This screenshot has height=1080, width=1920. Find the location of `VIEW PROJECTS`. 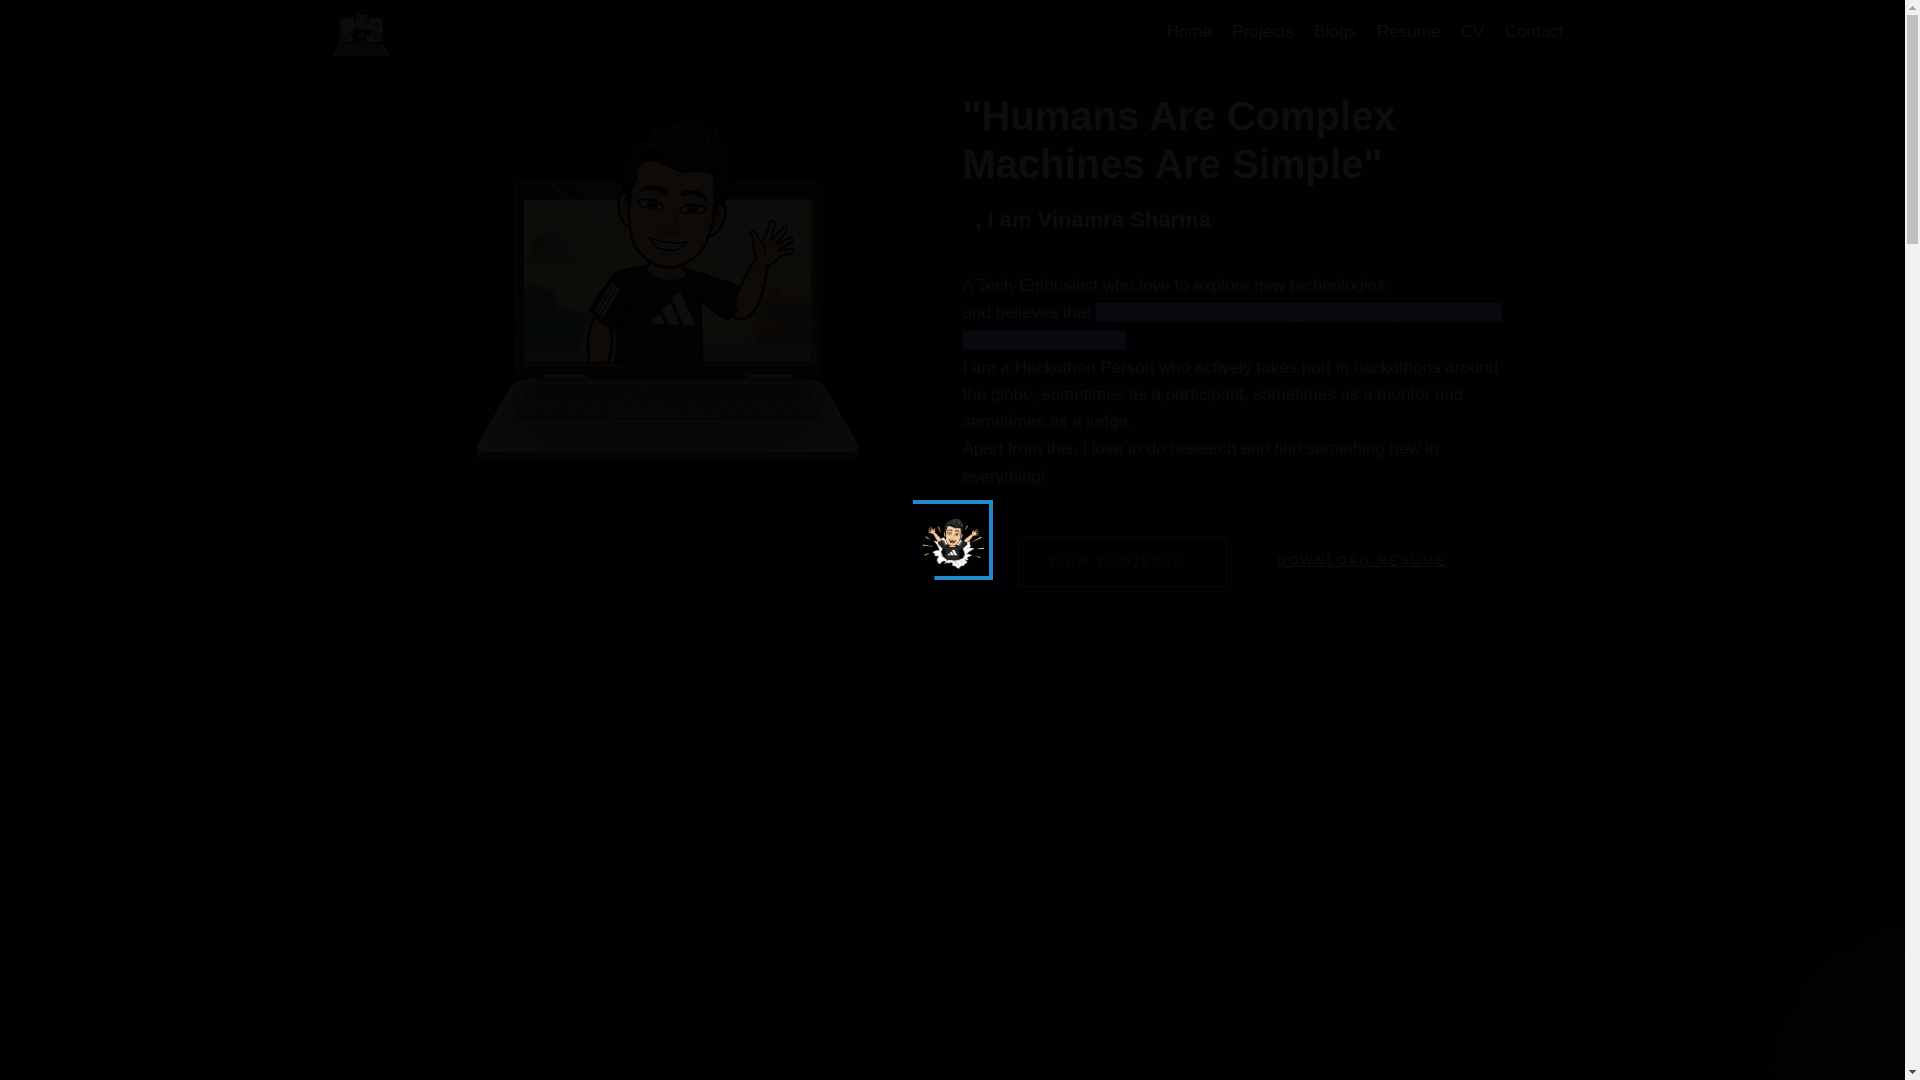

VIEW PROJECTS is located at coordinates (1122, 562).